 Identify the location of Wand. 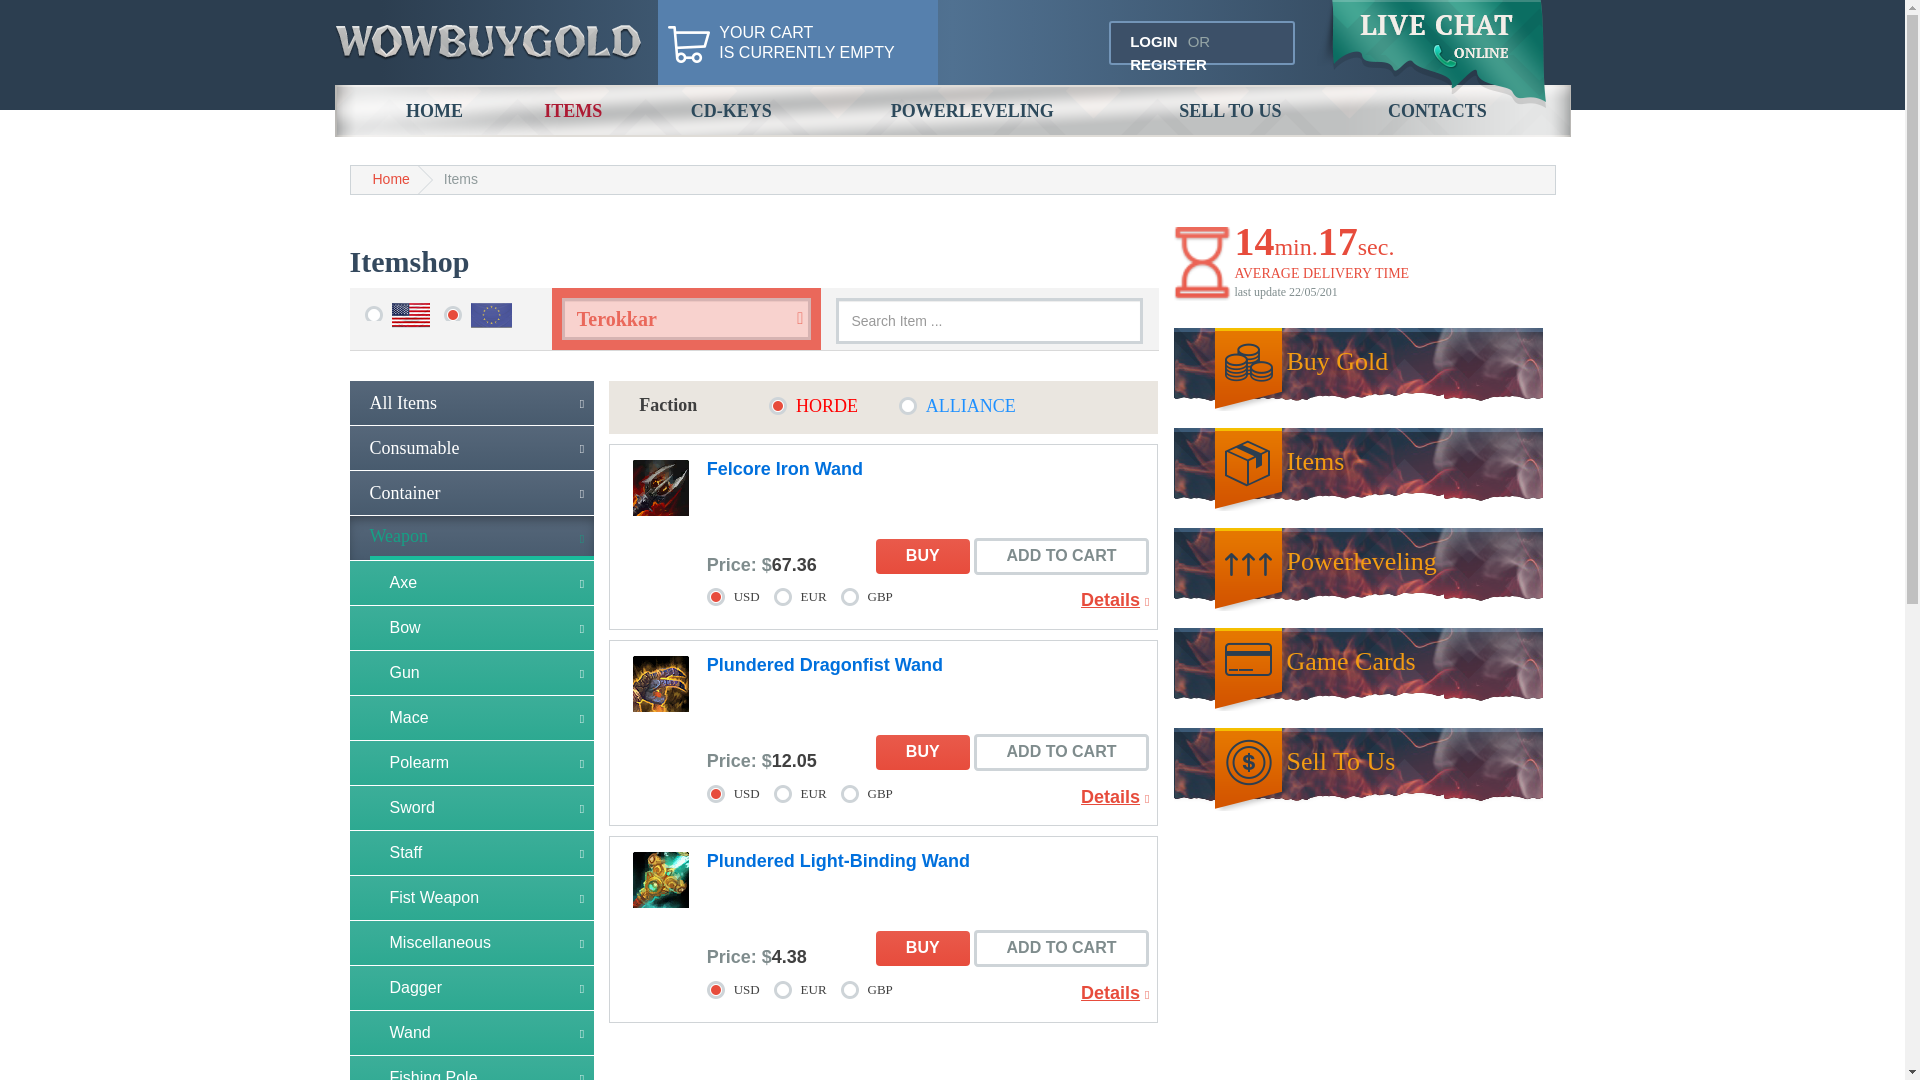
(472, 1032).